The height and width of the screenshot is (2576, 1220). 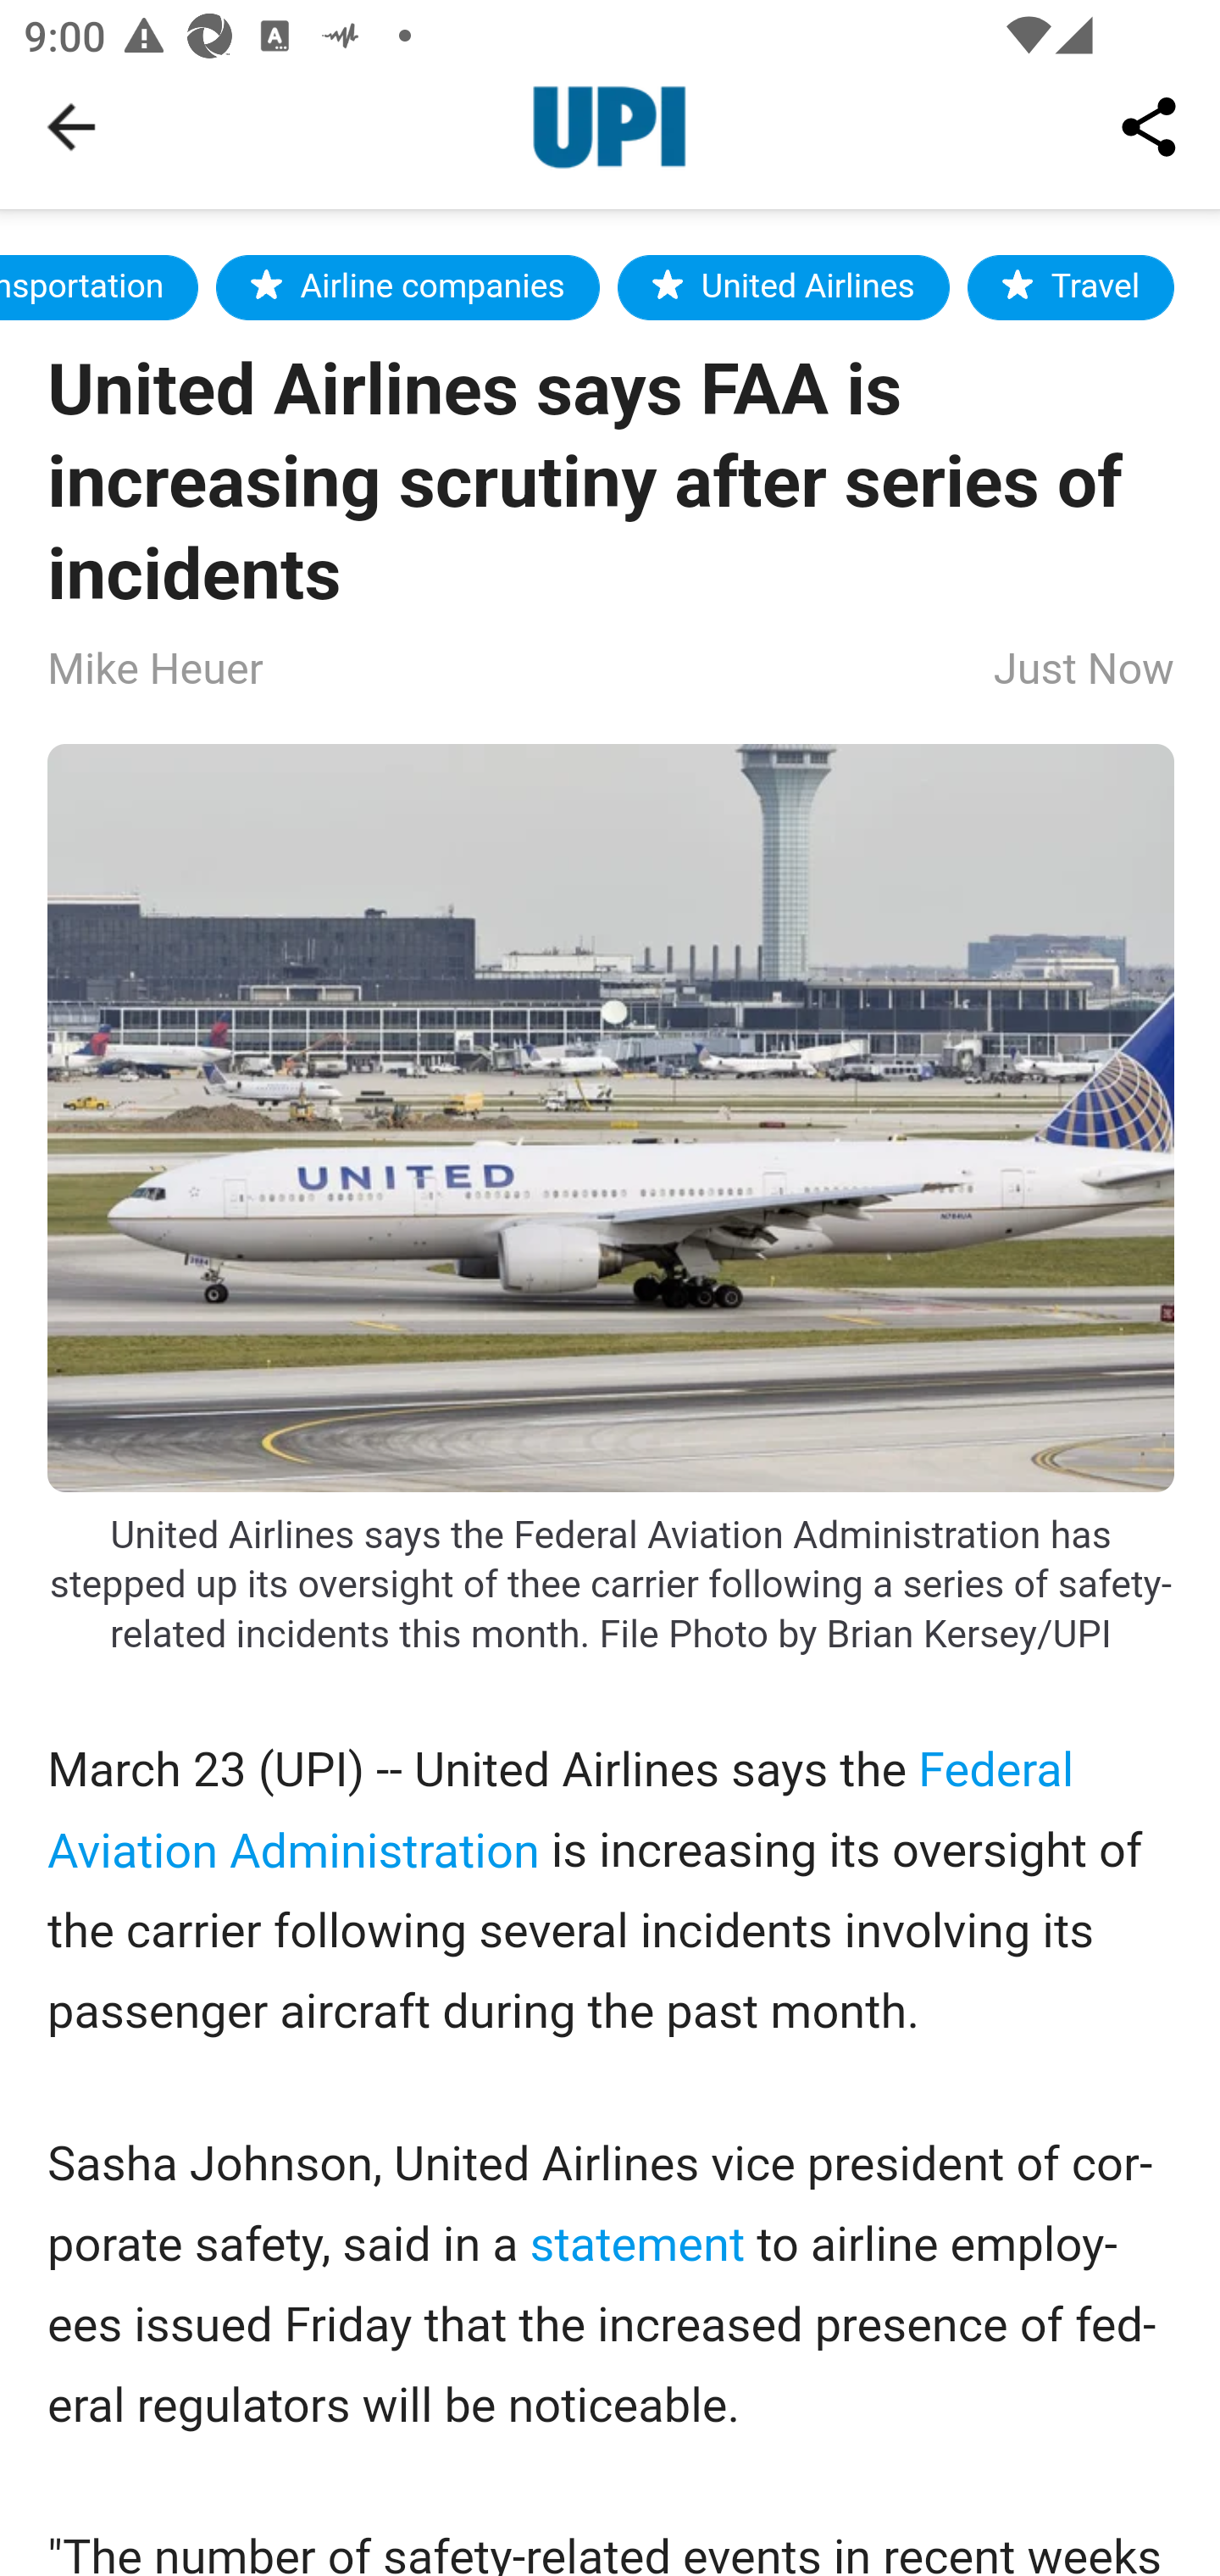 What do you see at coordinates (100, 286) in the screenshot?
I see `Transportation` at bounding box center [100, 286].